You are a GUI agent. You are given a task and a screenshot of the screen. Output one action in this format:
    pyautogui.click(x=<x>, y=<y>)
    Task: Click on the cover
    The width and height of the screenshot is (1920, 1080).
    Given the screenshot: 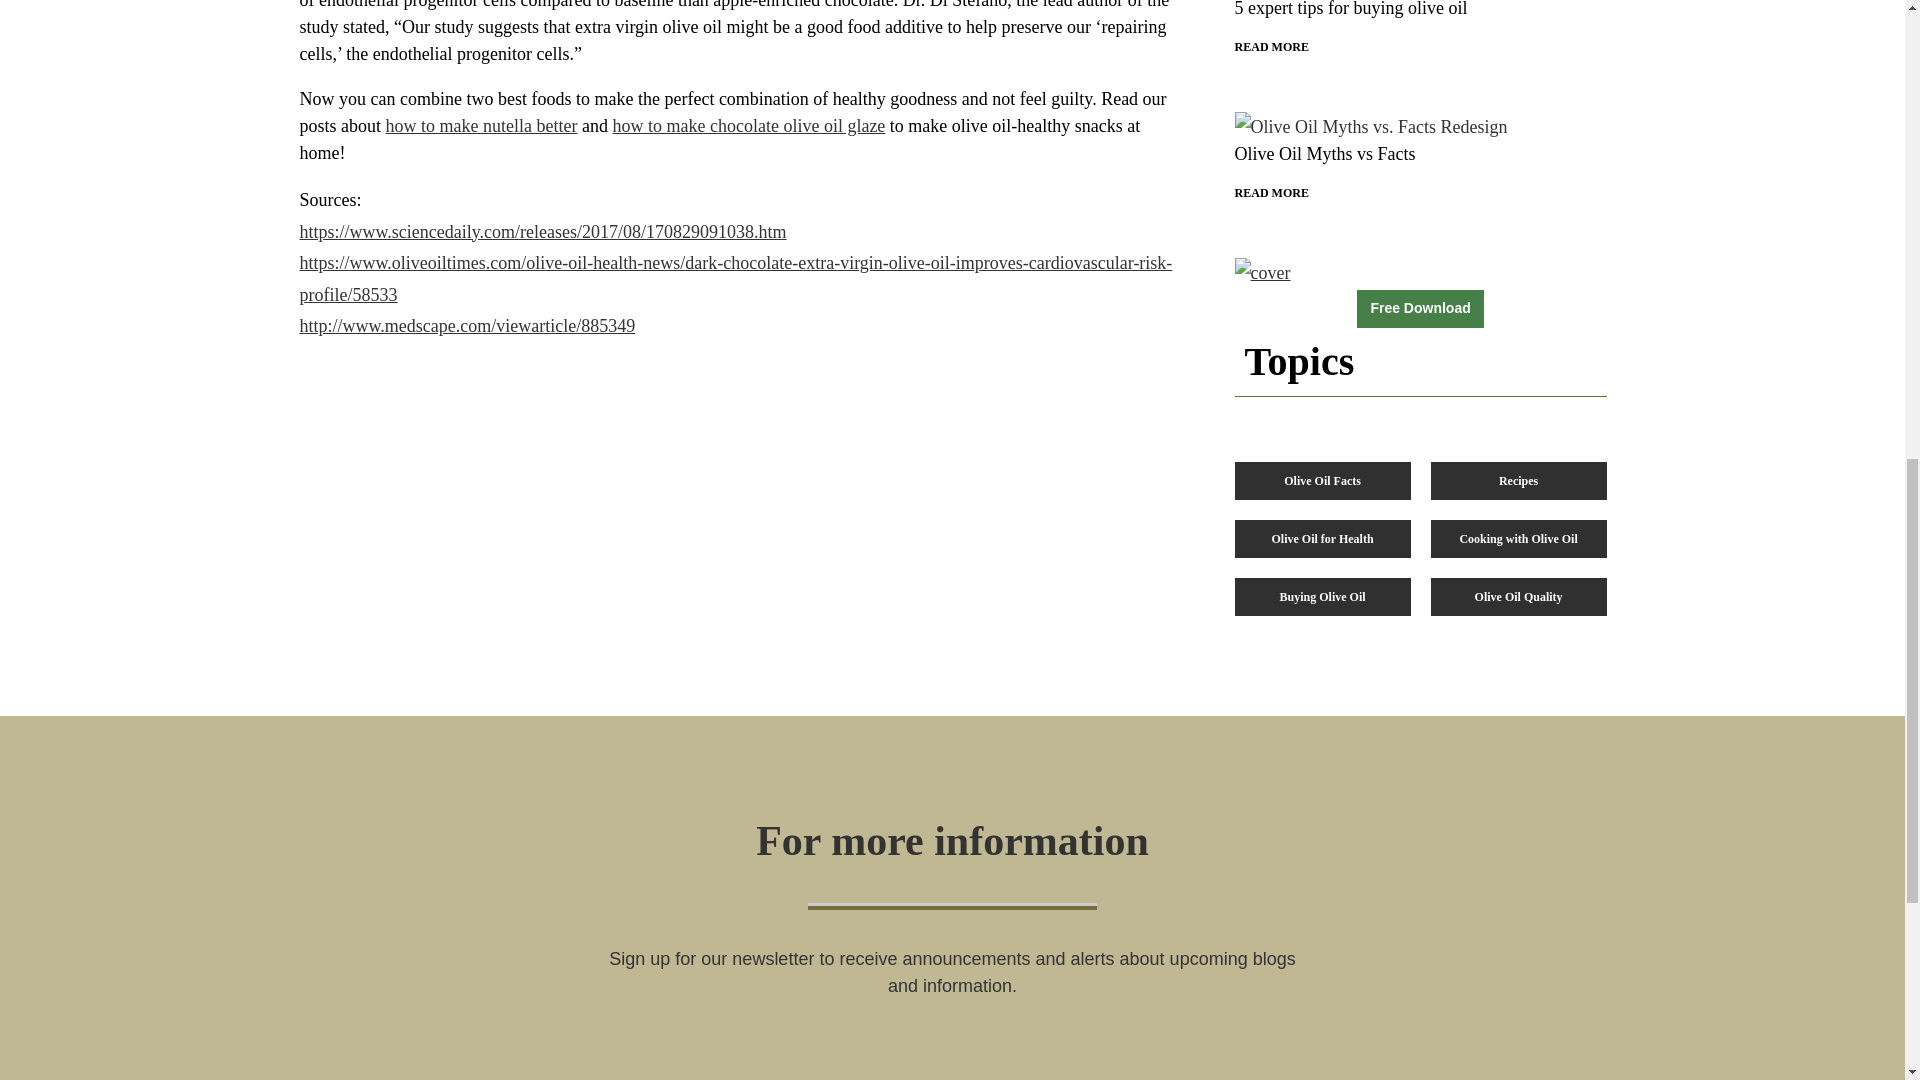 What is the action you would take?
    pyautogui.click(x=1262, y=274)
    